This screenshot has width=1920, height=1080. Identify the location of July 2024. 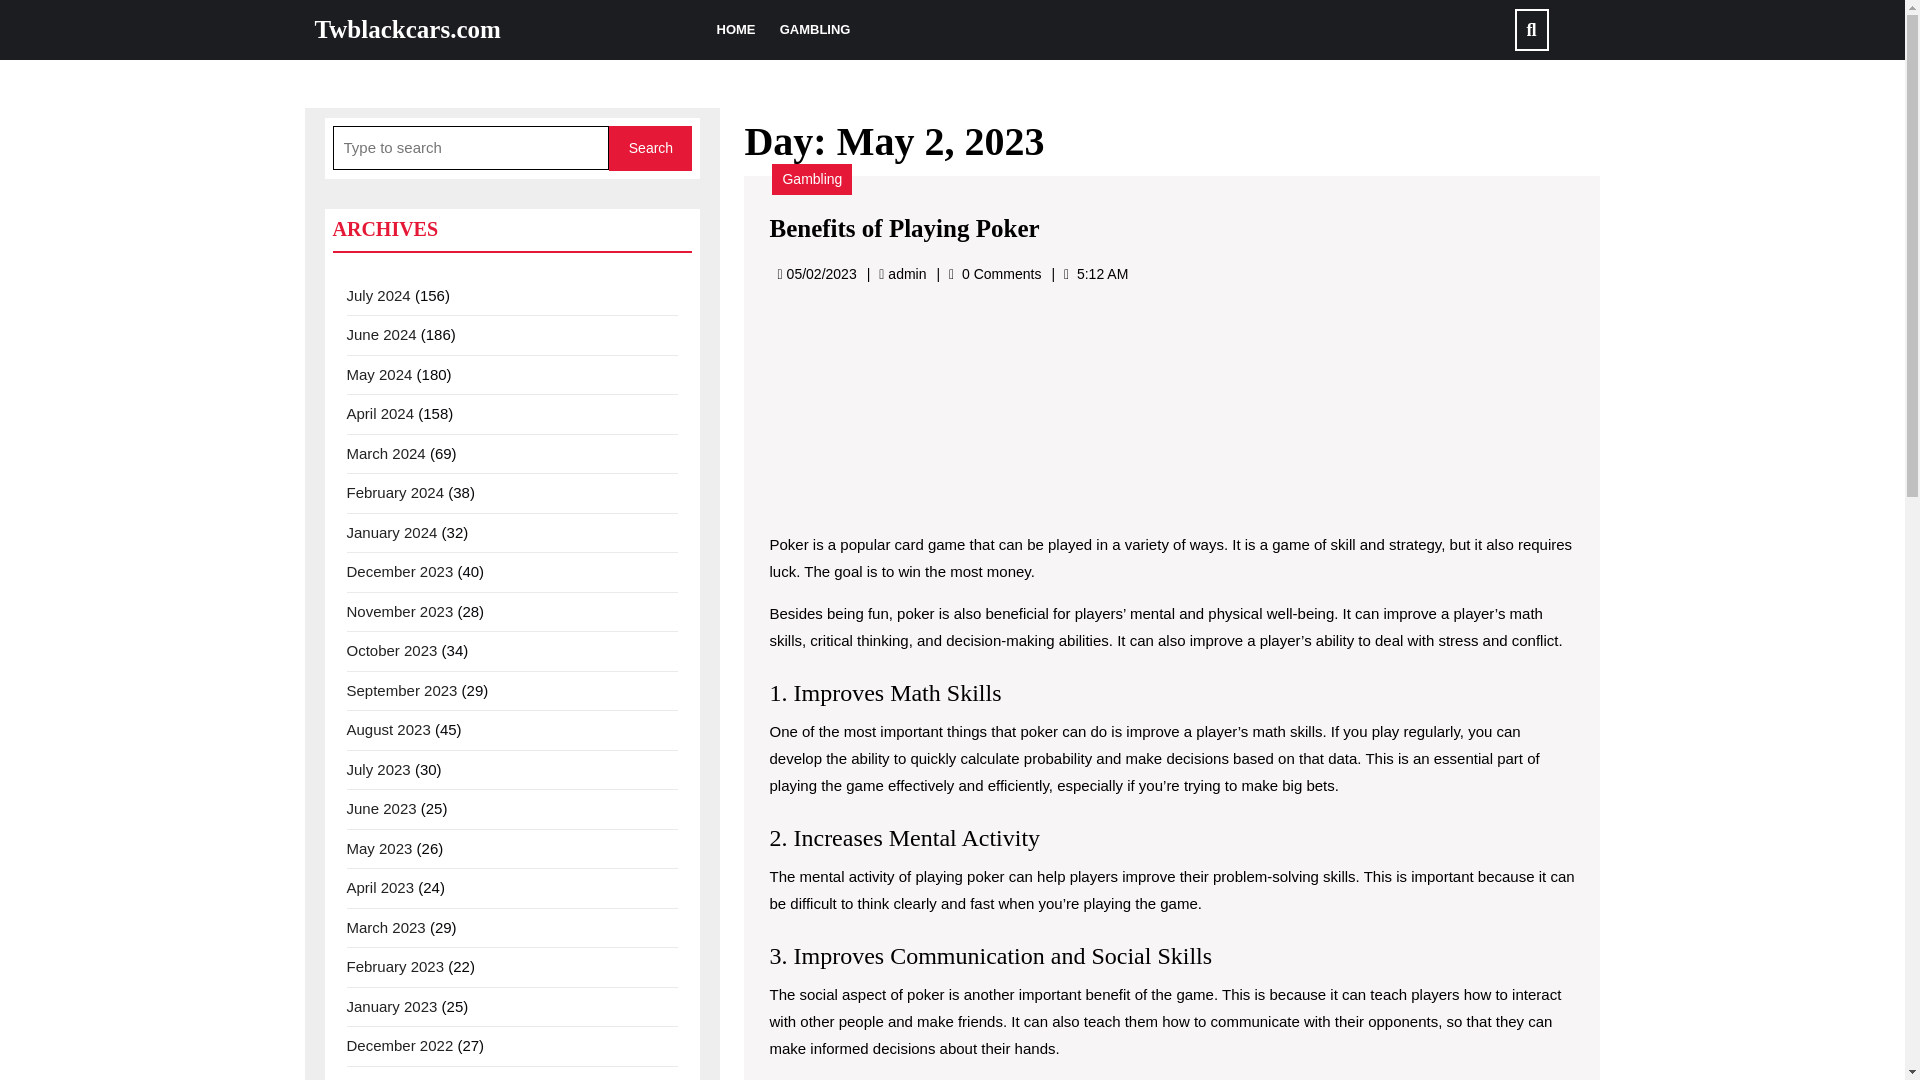
(378, 294).